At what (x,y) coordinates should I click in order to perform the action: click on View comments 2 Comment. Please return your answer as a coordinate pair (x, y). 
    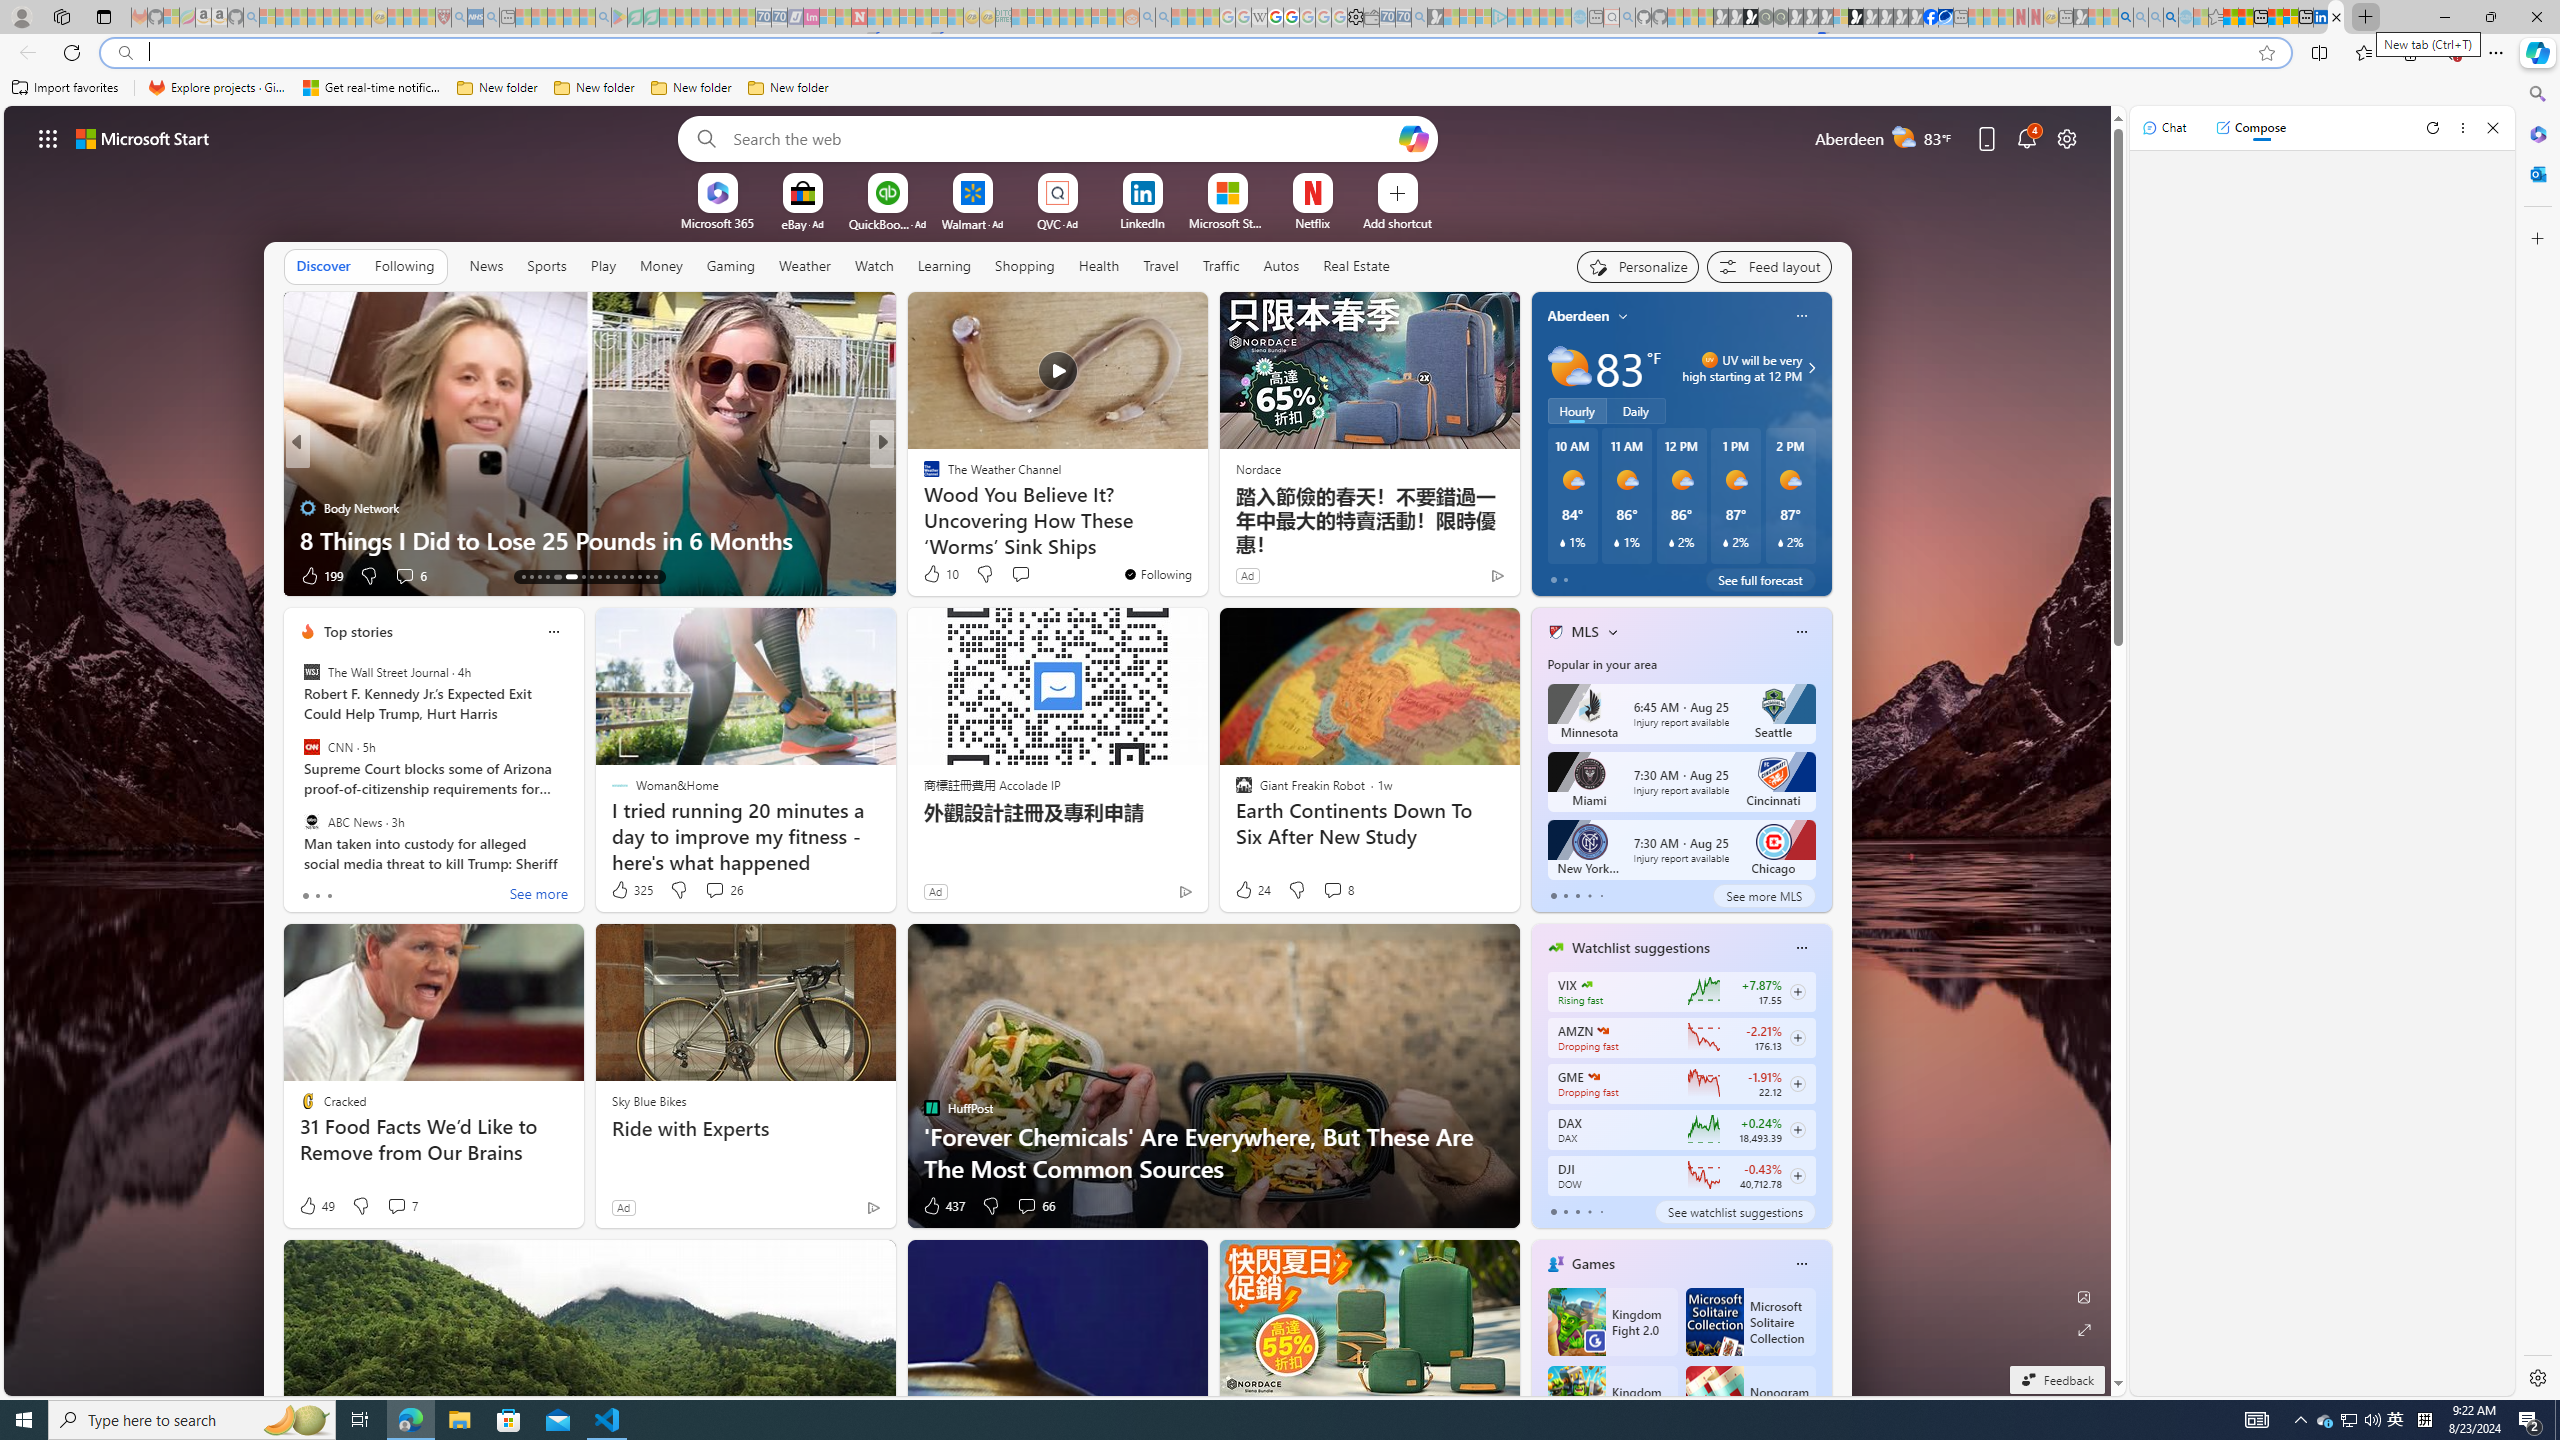
    Looking at the image, I should click on (1020, 576).